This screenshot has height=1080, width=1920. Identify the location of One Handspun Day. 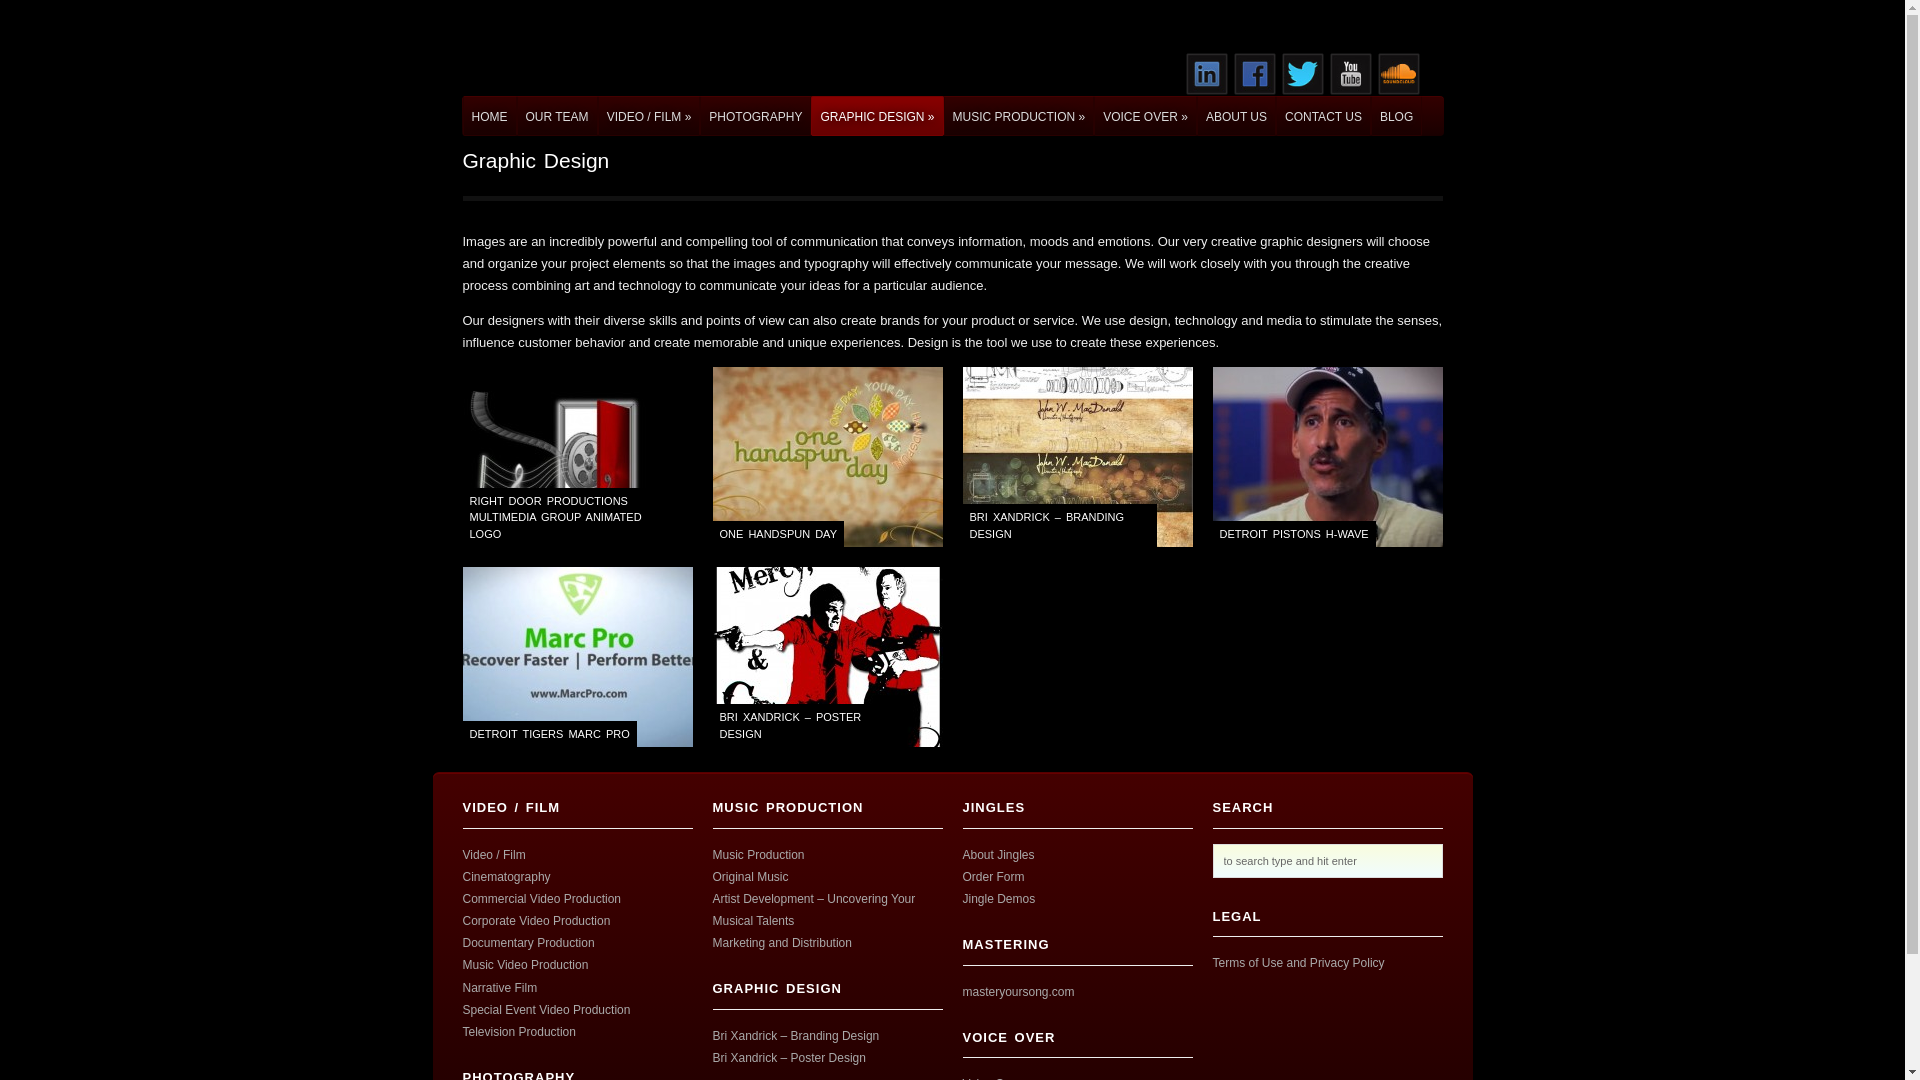
(827, 456).